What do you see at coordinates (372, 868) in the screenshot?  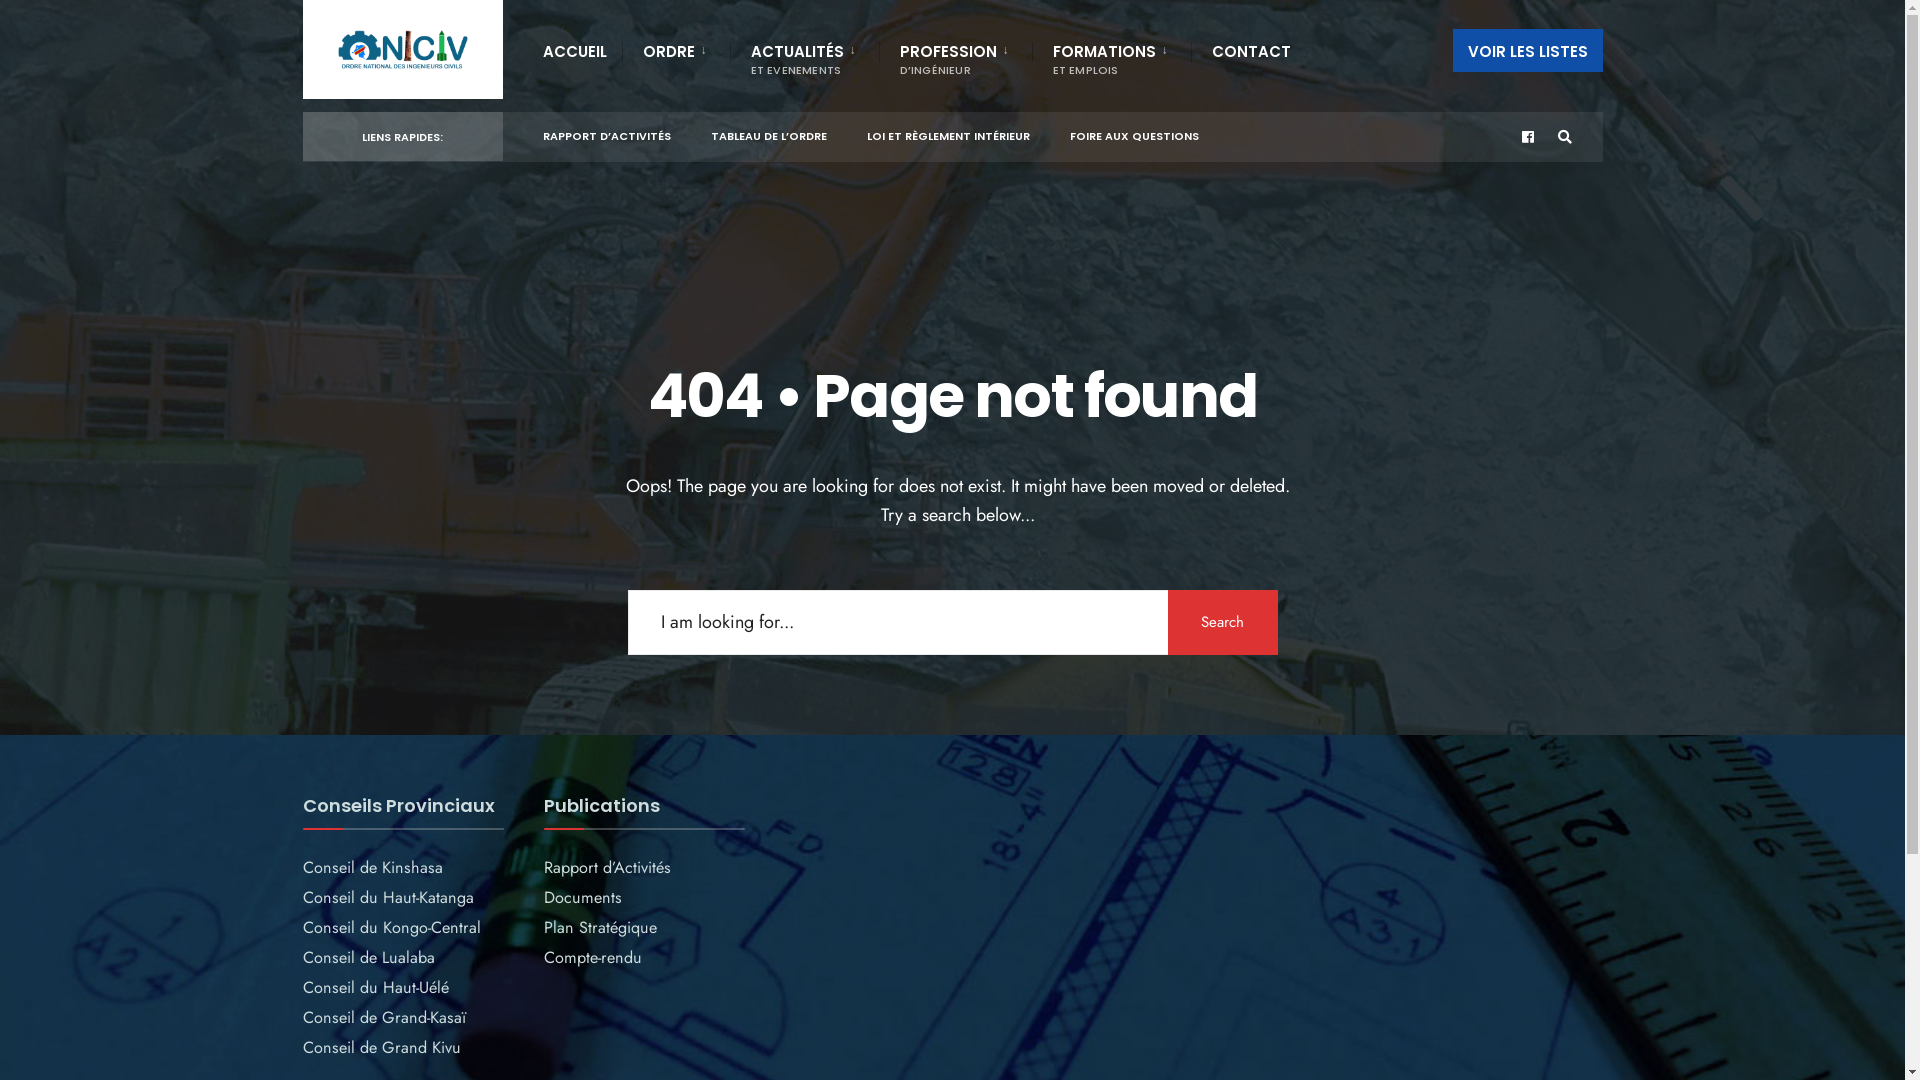 I see `Conseil de Kinshasa` at bounding box center [372, 868].